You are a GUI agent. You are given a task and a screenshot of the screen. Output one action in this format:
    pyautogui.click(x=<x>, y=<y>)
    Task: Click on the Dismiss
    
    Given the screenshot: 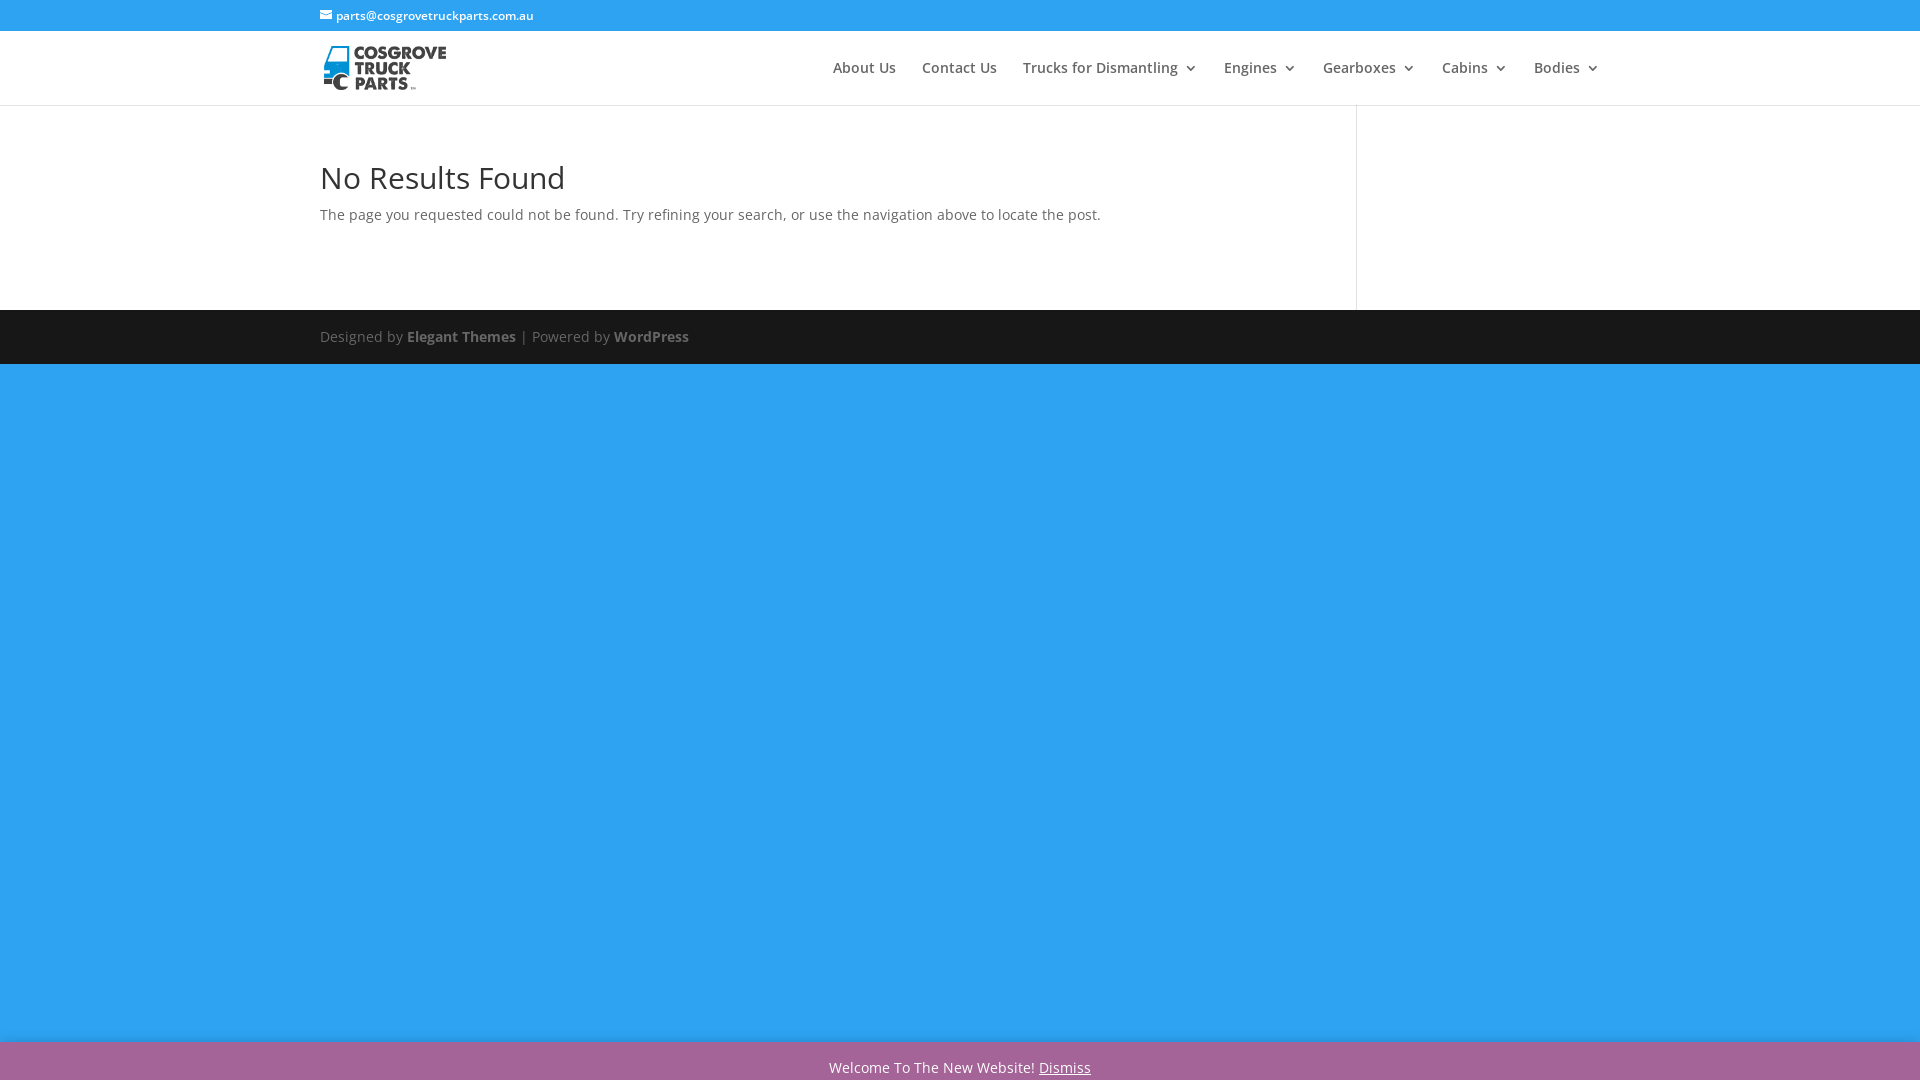 What is the action you would take?
    pyautogui.click(x=1065, y=1068)
    